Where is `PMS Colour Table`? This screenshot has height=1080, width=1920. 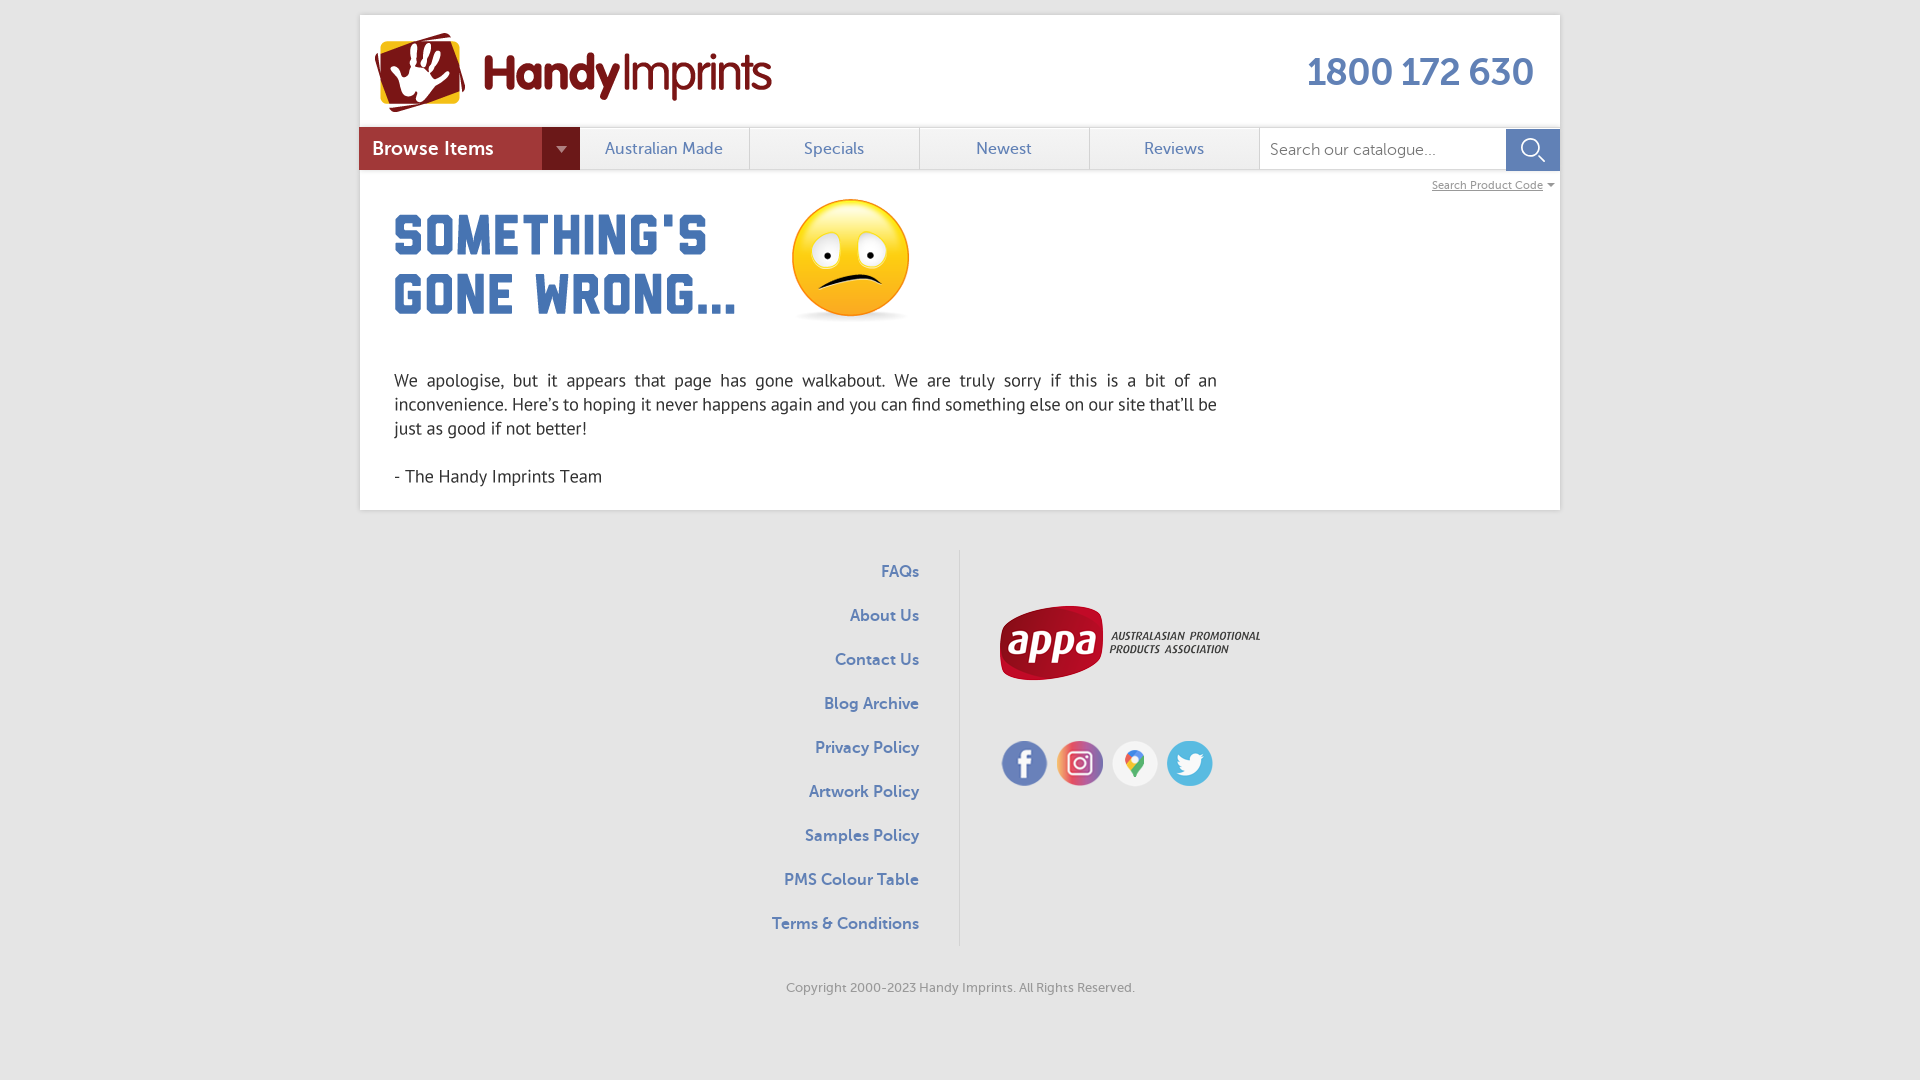
PMS Colour Table is located at coordinates (852, 880).